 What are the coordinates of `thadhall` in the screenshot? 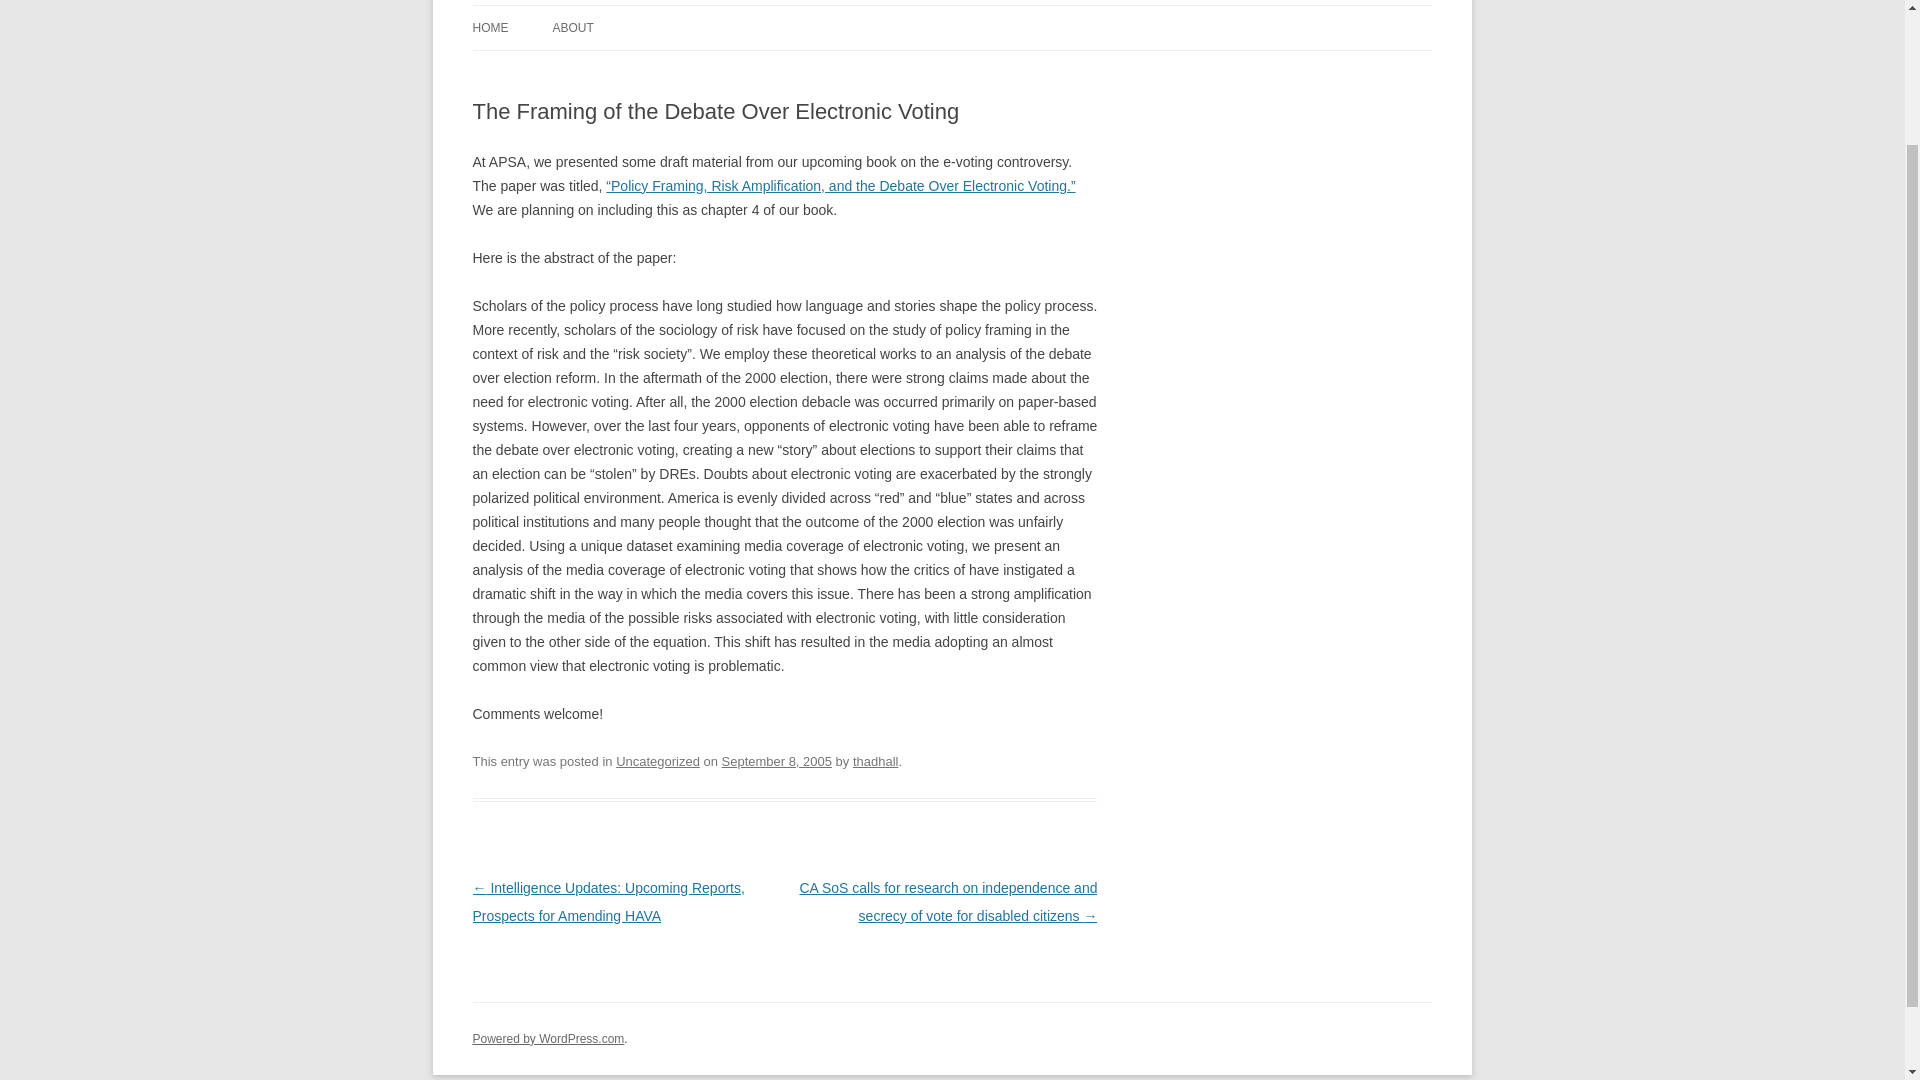 It's located at (875, 760).